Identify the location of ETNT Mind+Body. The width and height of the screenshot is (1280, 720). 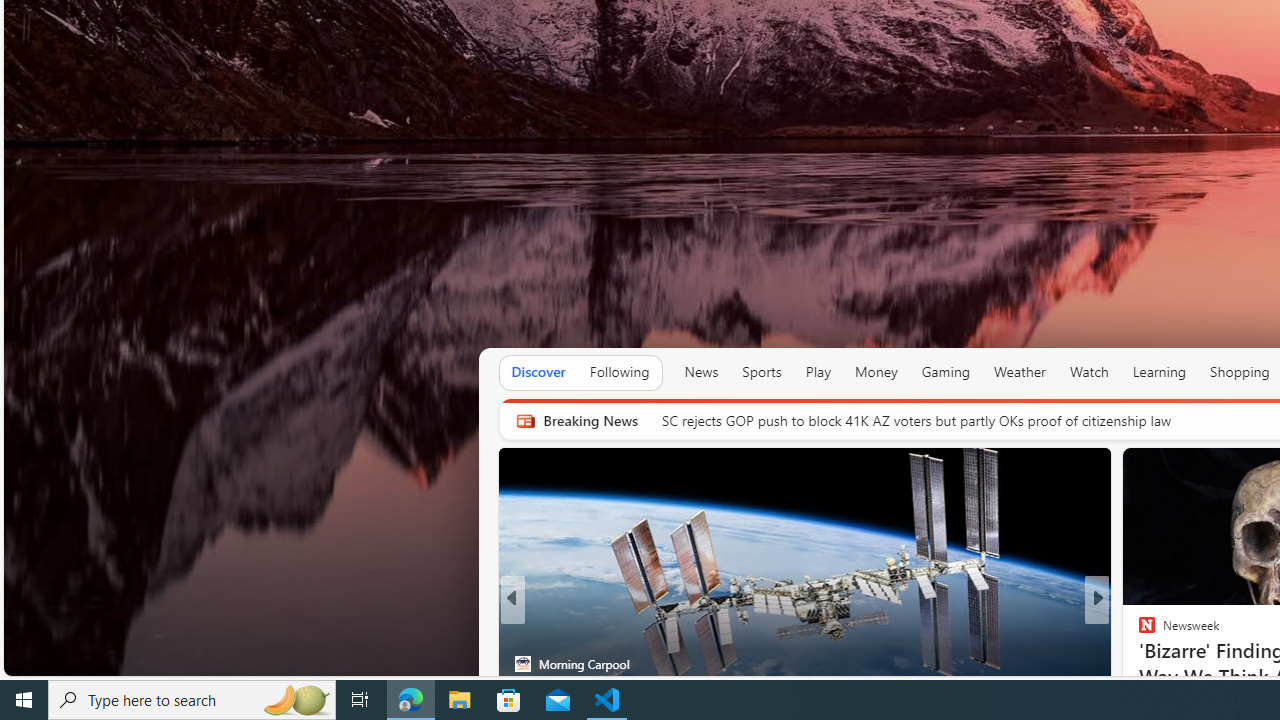
(1138, 632).